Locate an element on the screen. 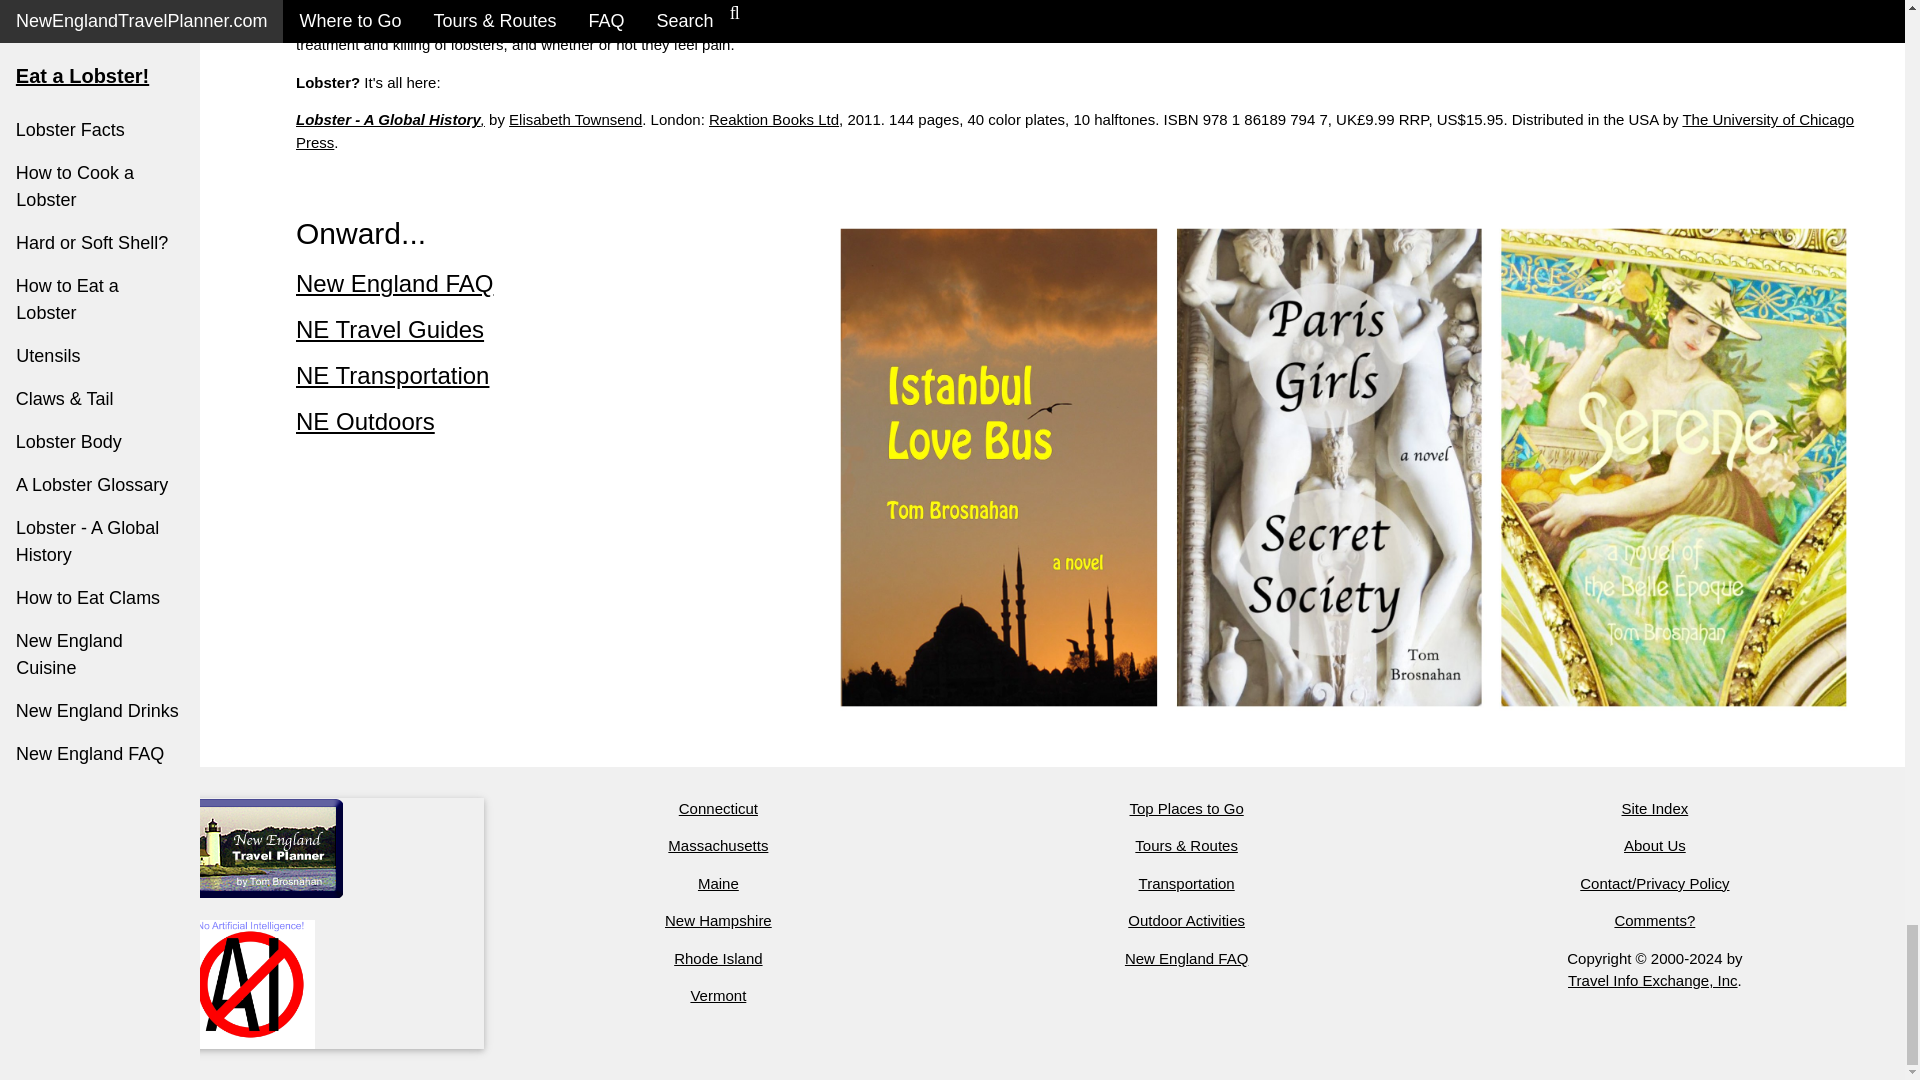 This screenshot has height=1080, width=1920. NE Travel Guides is located at coordinates (389, 330).